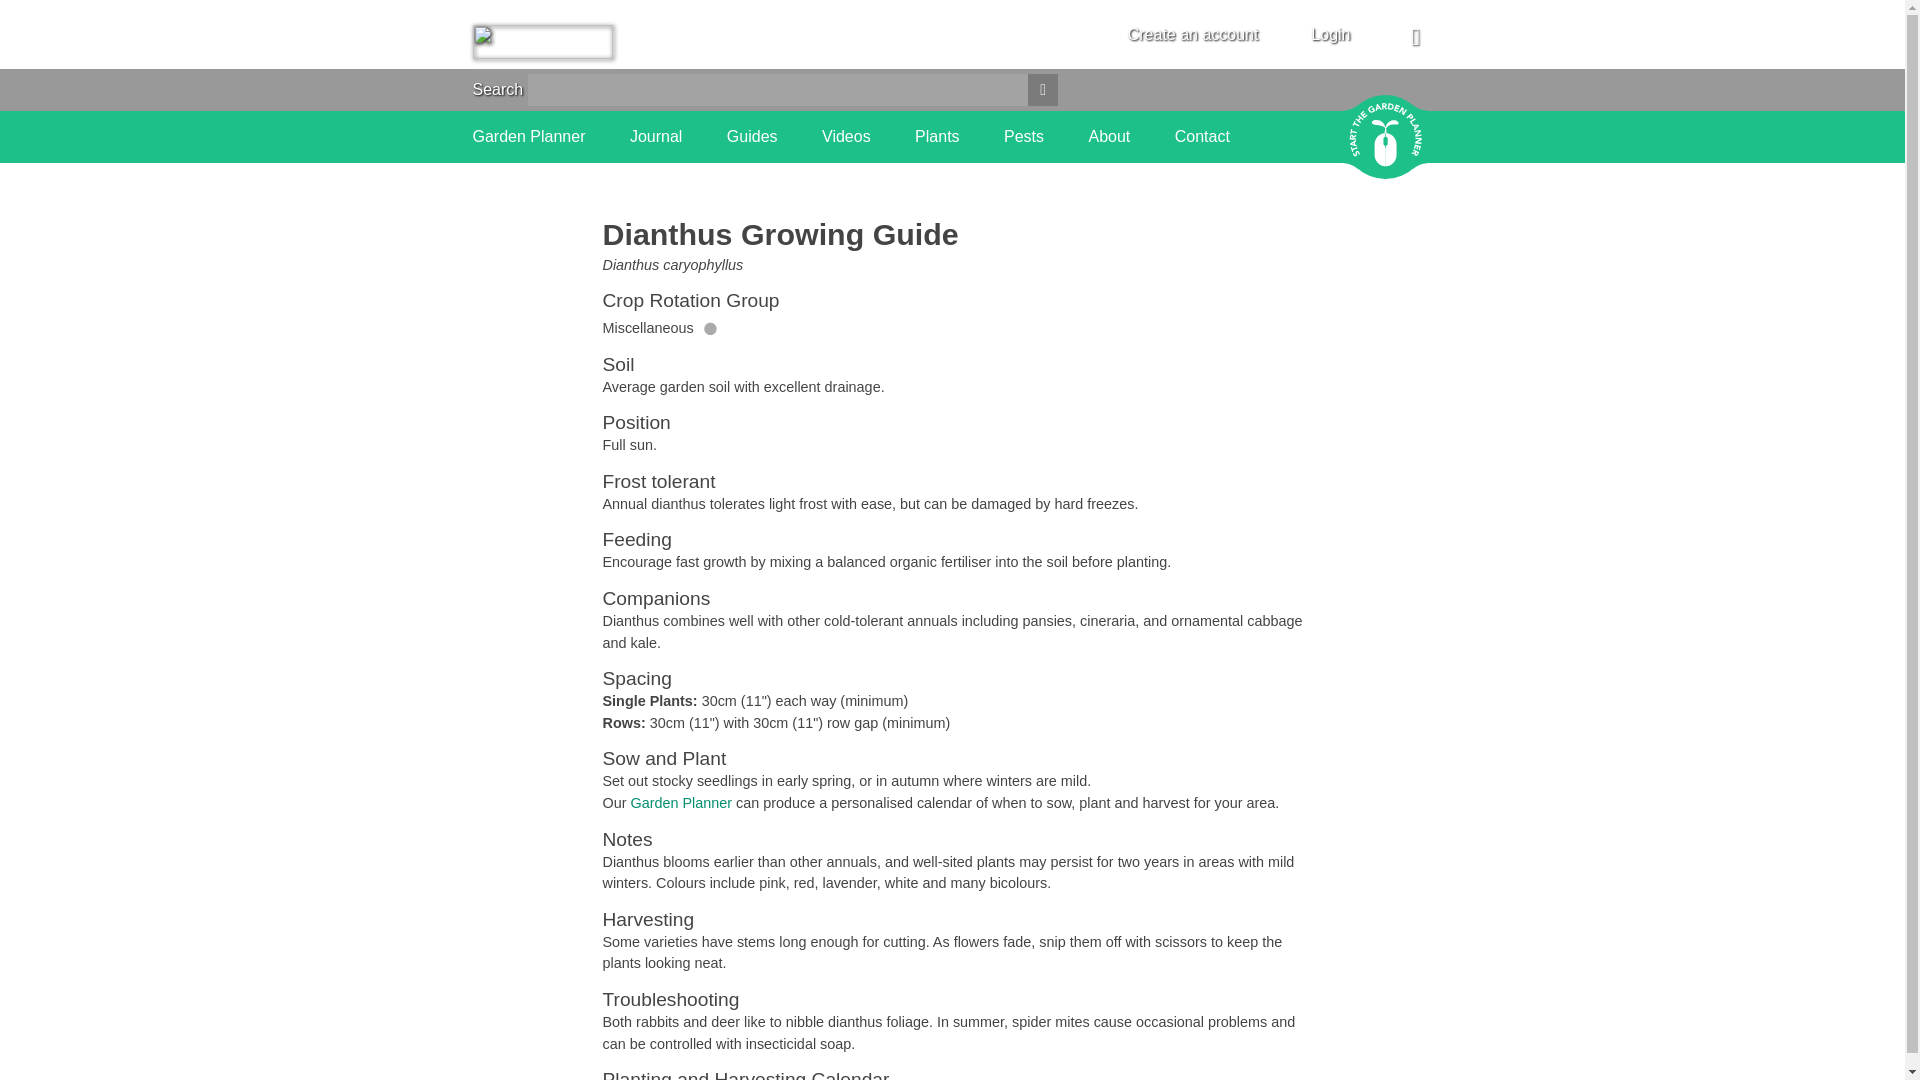  Describe the element at coordinates (1194, 34) in the screenshot. I see `Create an account` at that location.